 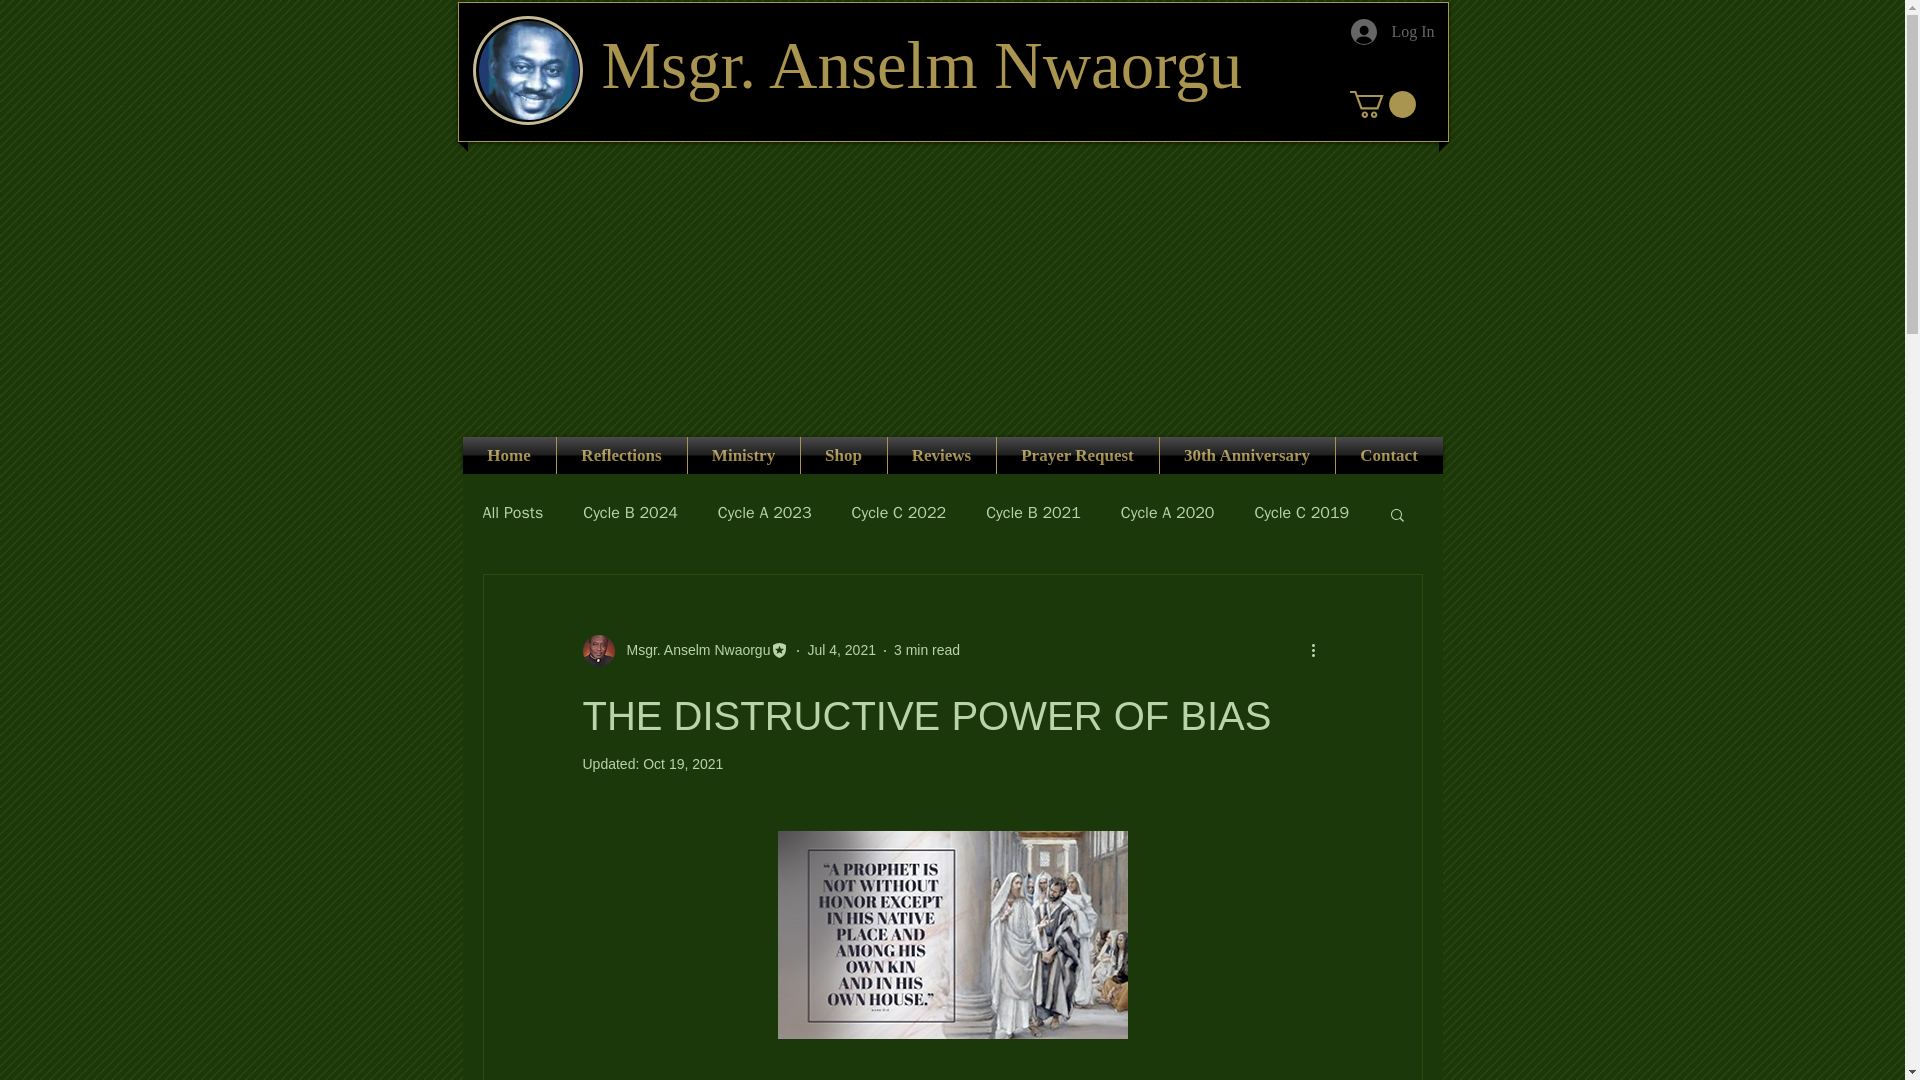 I want to click on Home, so click(x=508, y=456).